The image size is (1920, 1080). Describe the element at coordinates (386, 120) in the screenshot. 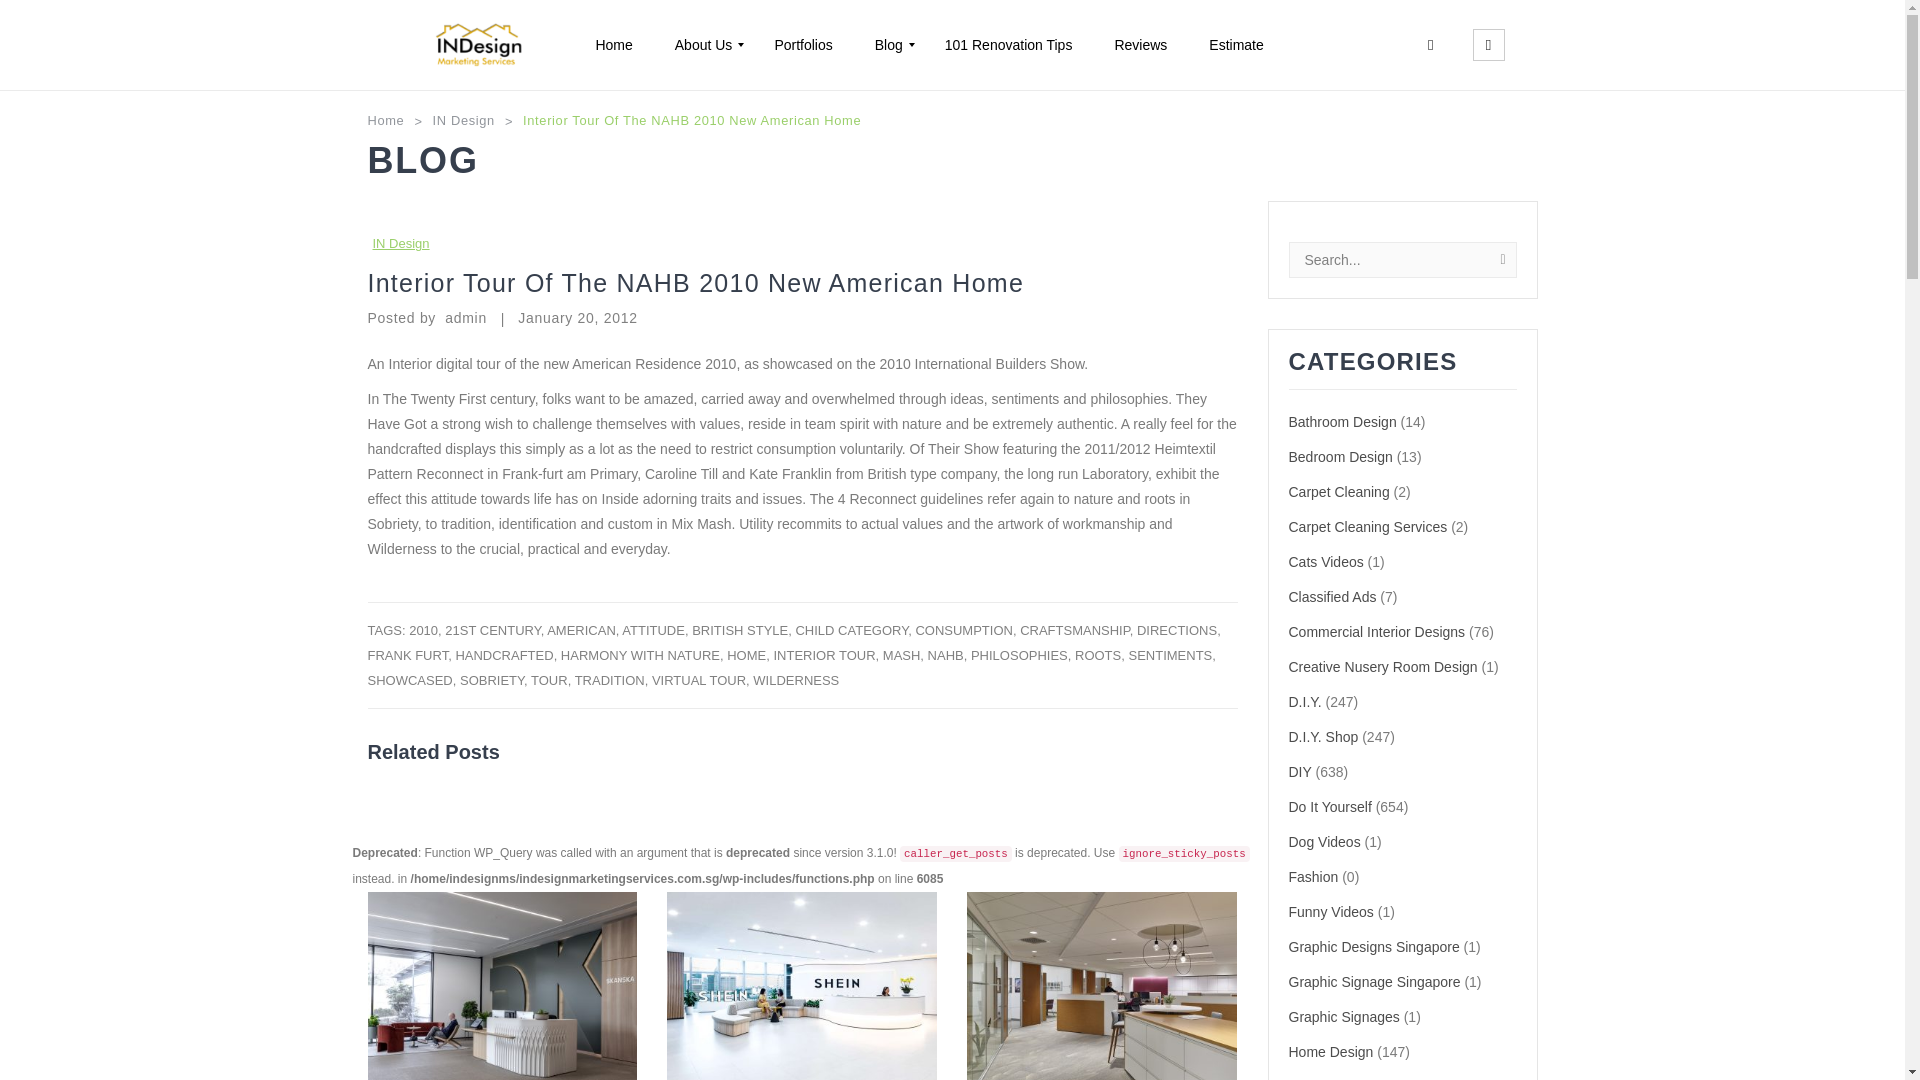

I see `Home` at that location.